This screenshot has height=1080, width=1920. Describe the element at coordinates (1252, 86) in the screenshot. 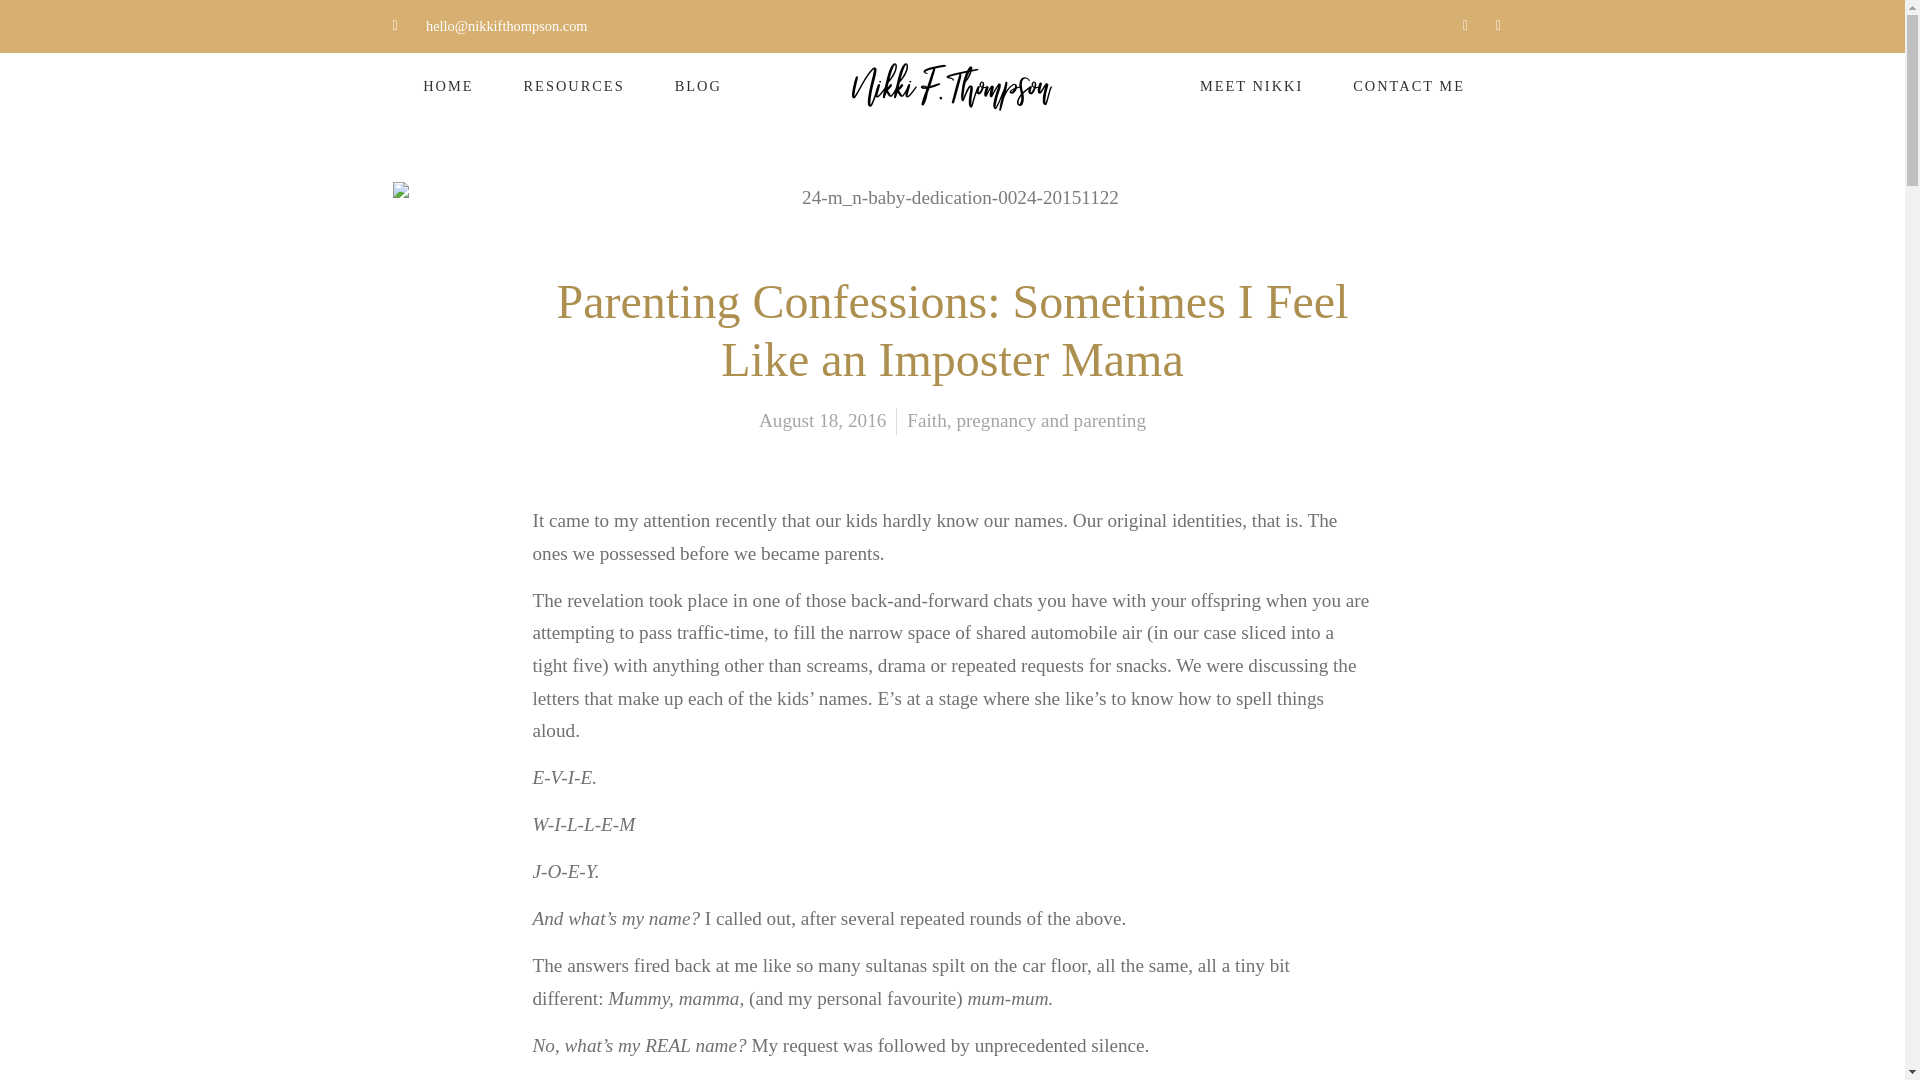

I see `MEET NIKKI` at that location.